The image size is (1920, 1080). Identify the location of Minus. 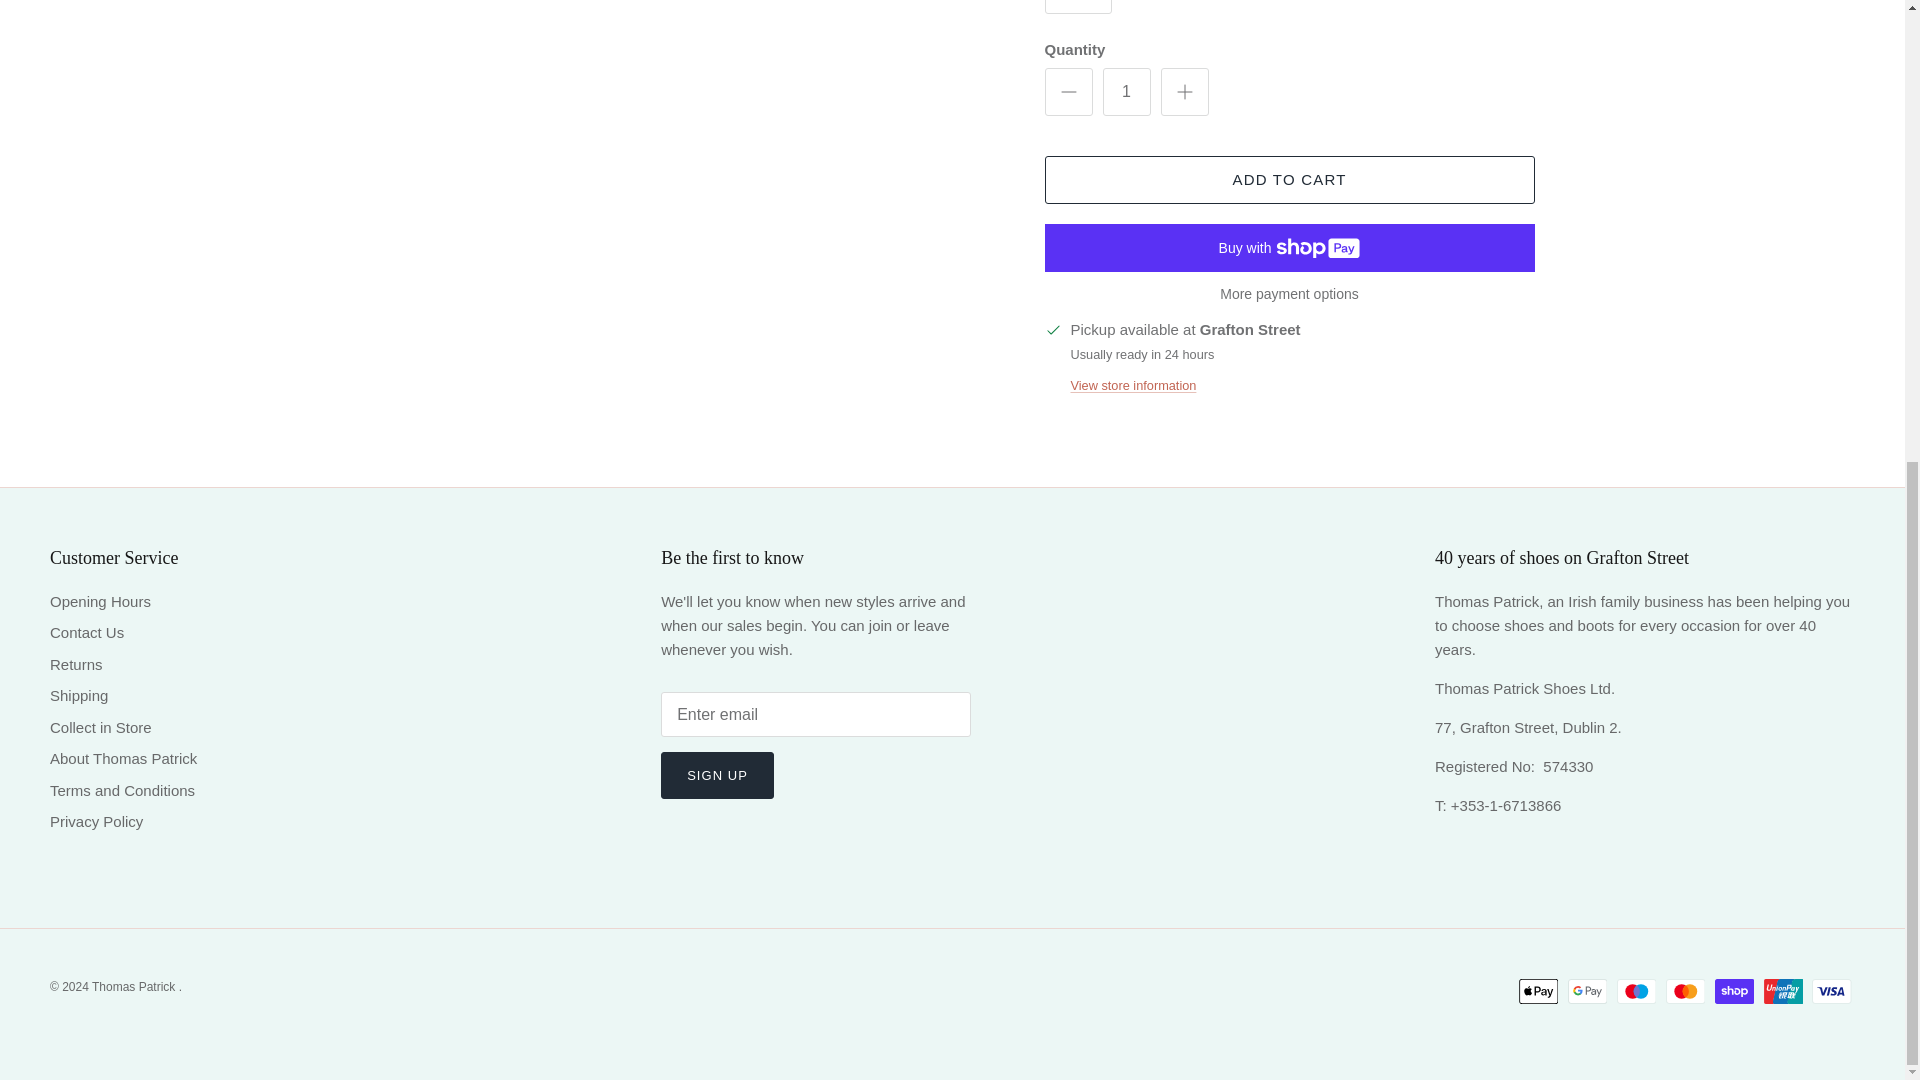
(1068, 91).